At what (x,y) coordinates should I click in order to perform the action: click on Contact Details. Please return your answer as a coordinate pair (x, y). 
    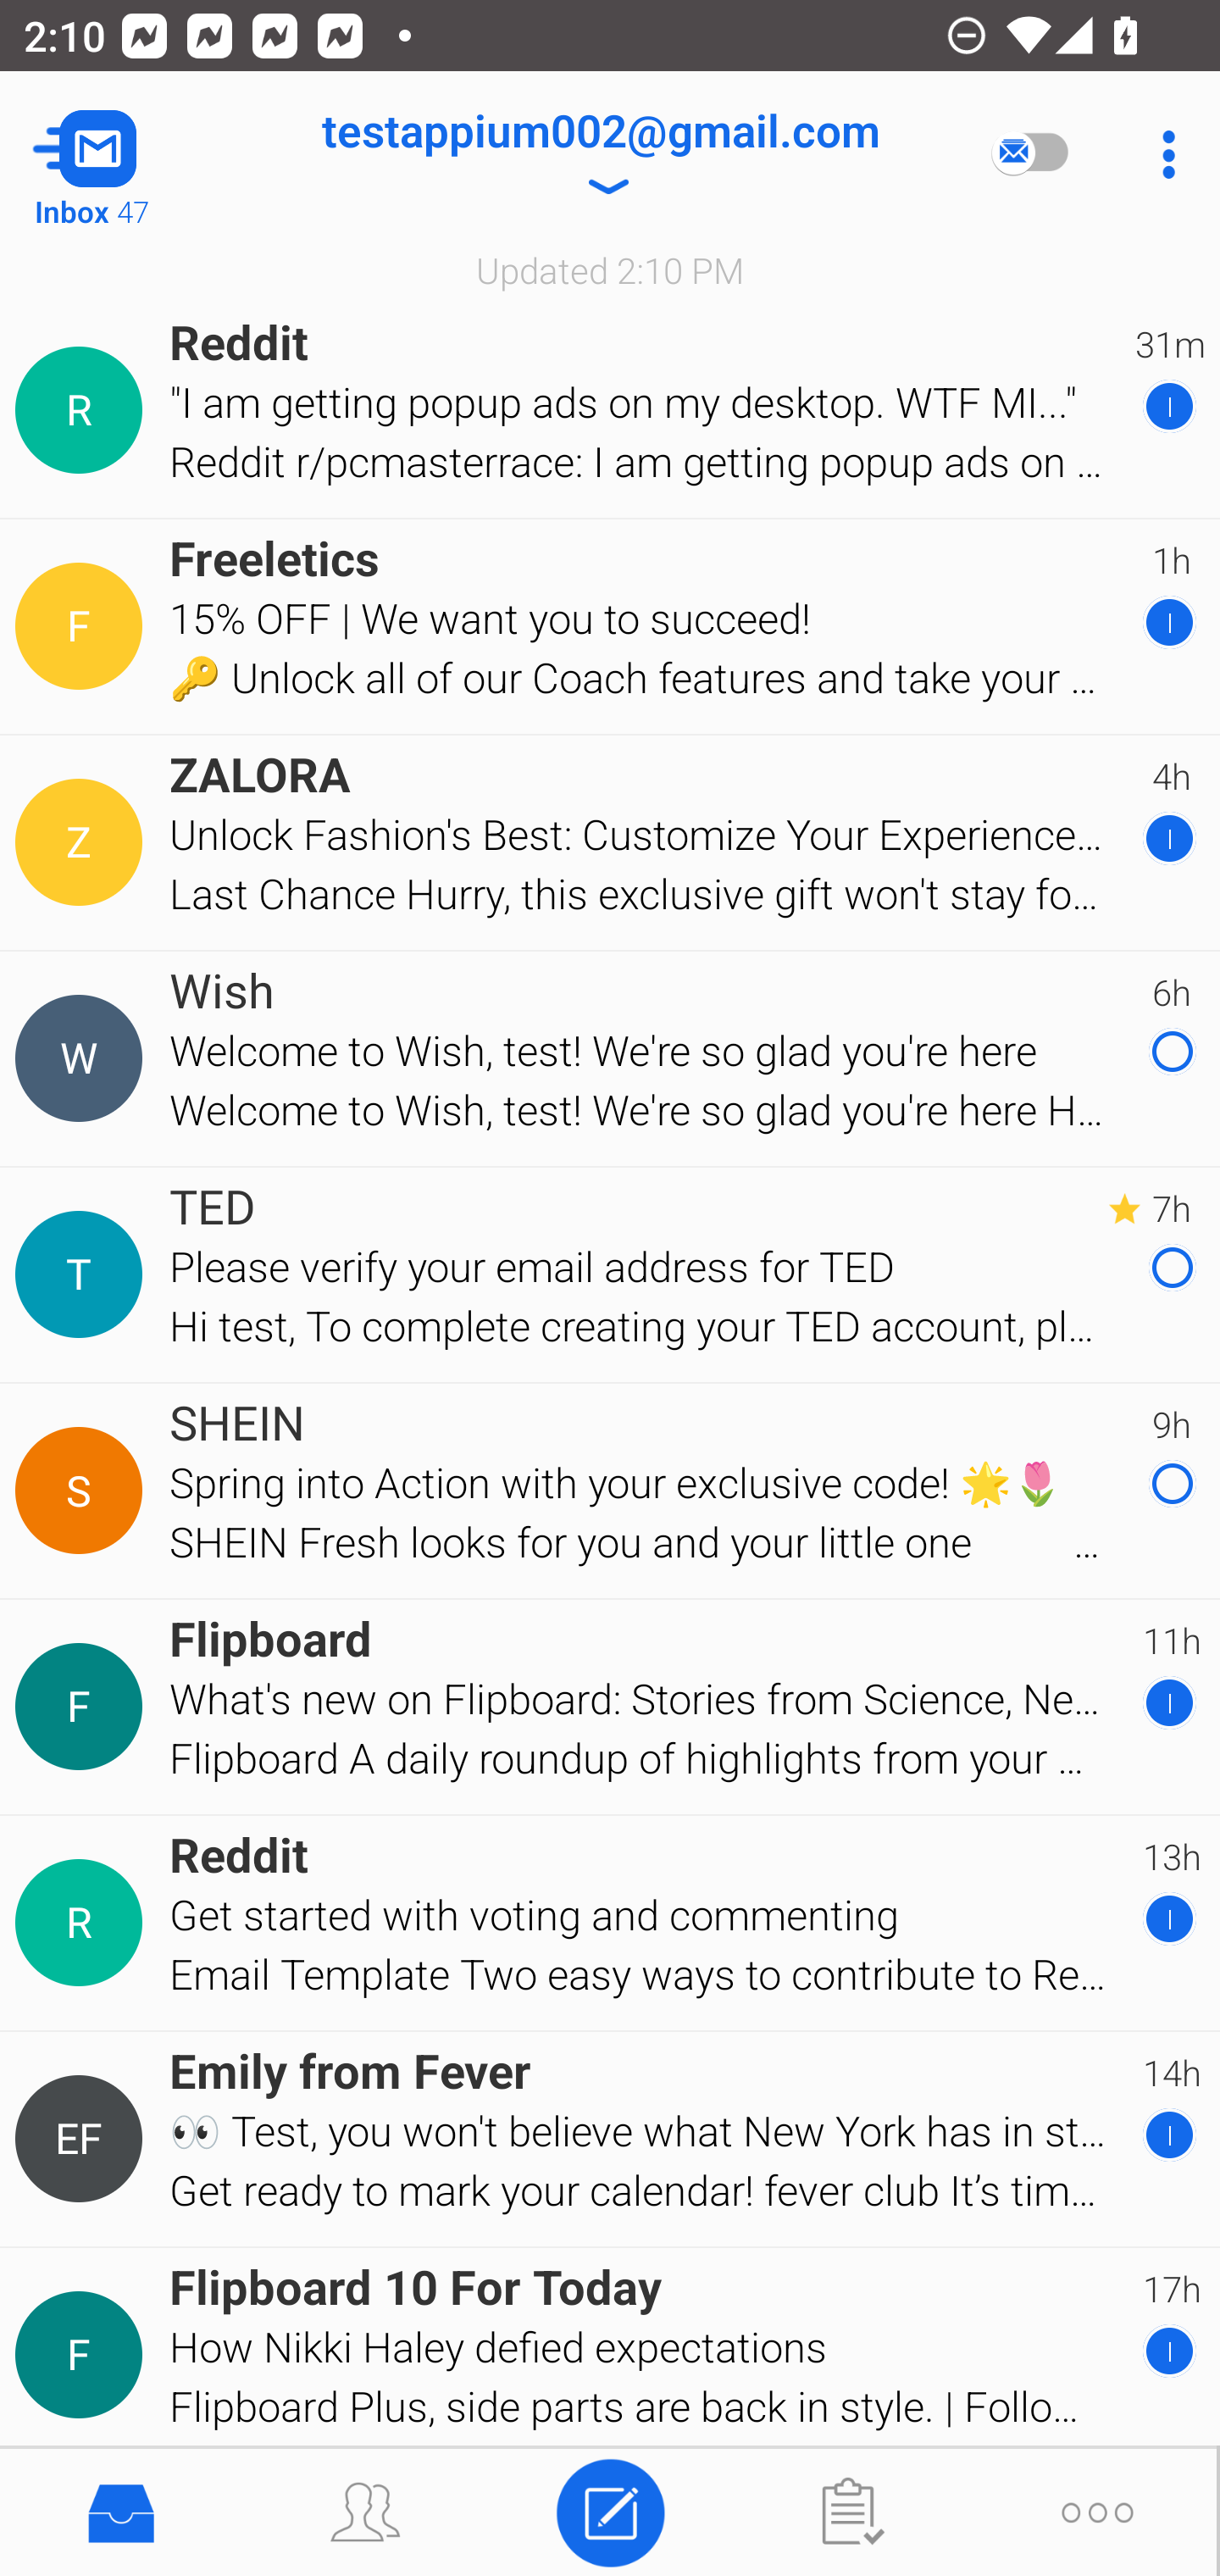
    Looking at the image, I should click on (83, 410).